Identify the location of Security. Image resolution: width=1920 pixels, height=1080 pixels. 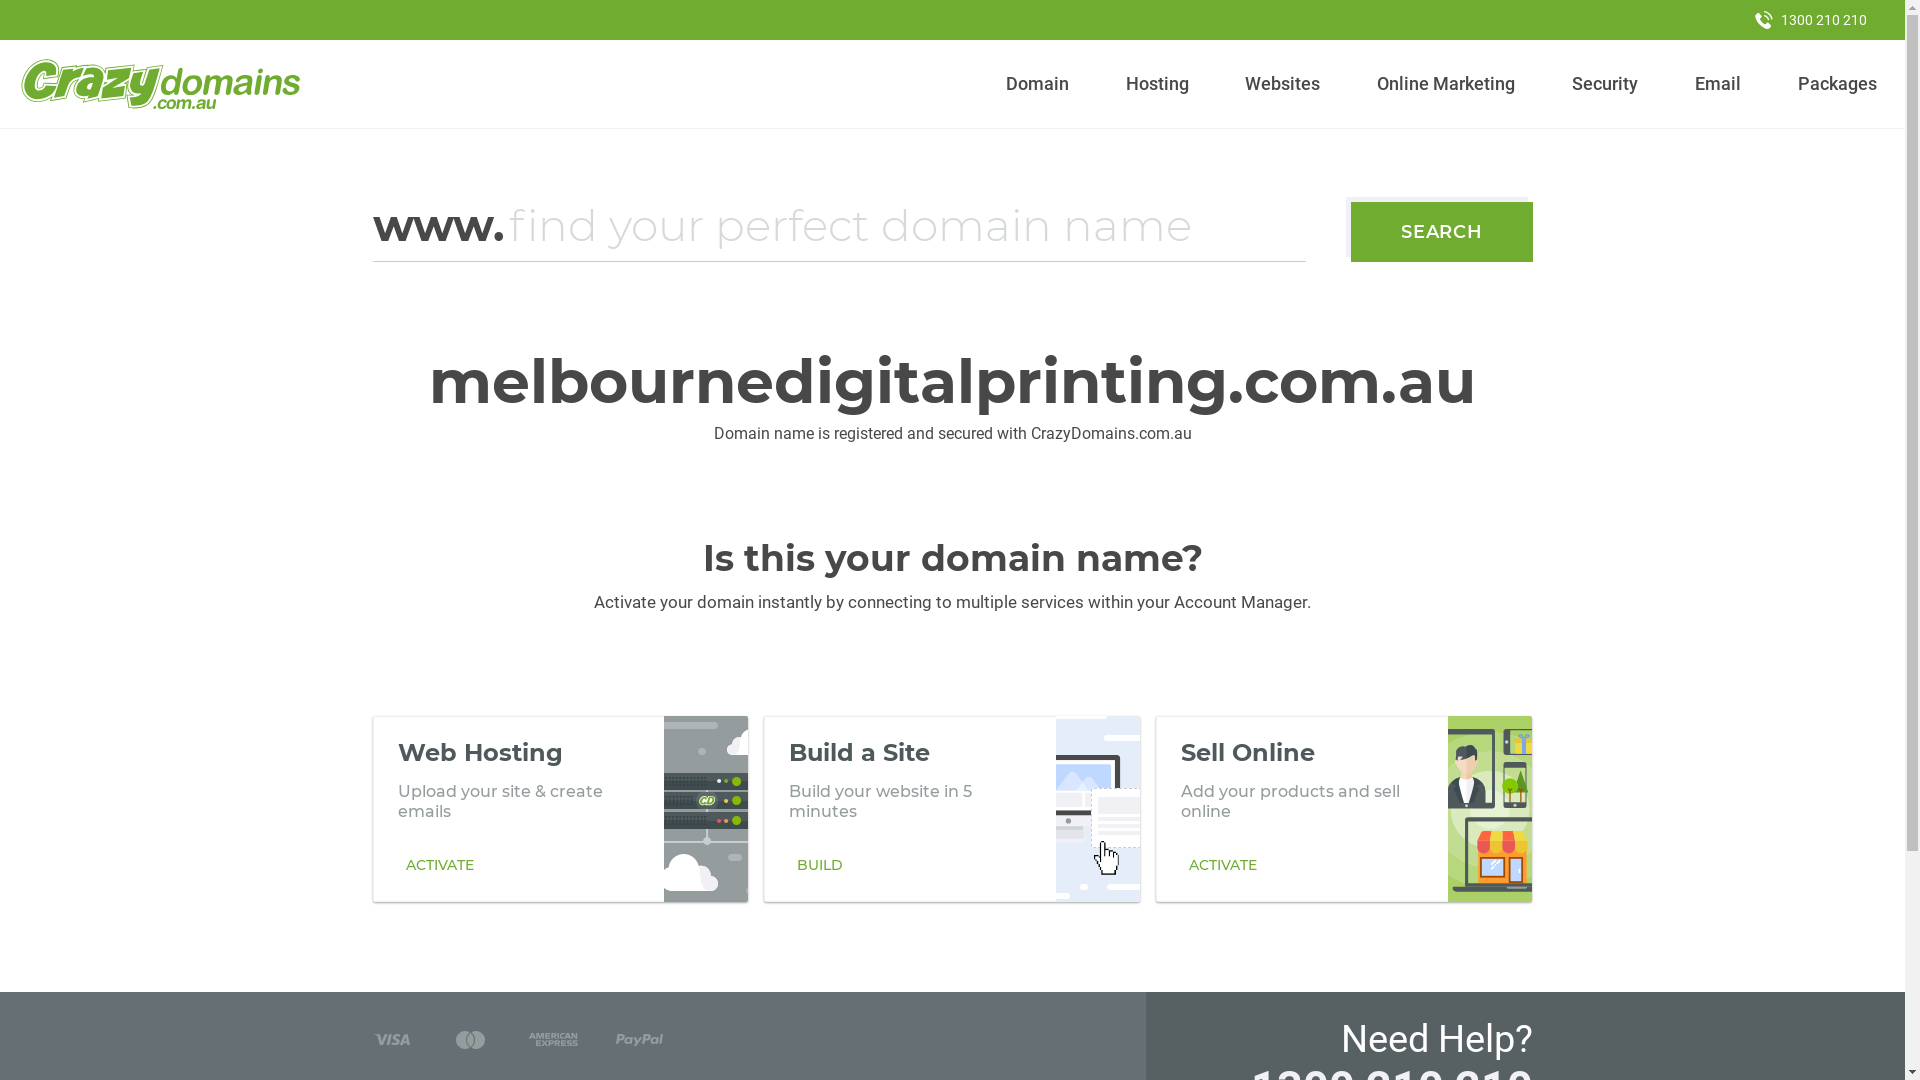
(1606, 84).